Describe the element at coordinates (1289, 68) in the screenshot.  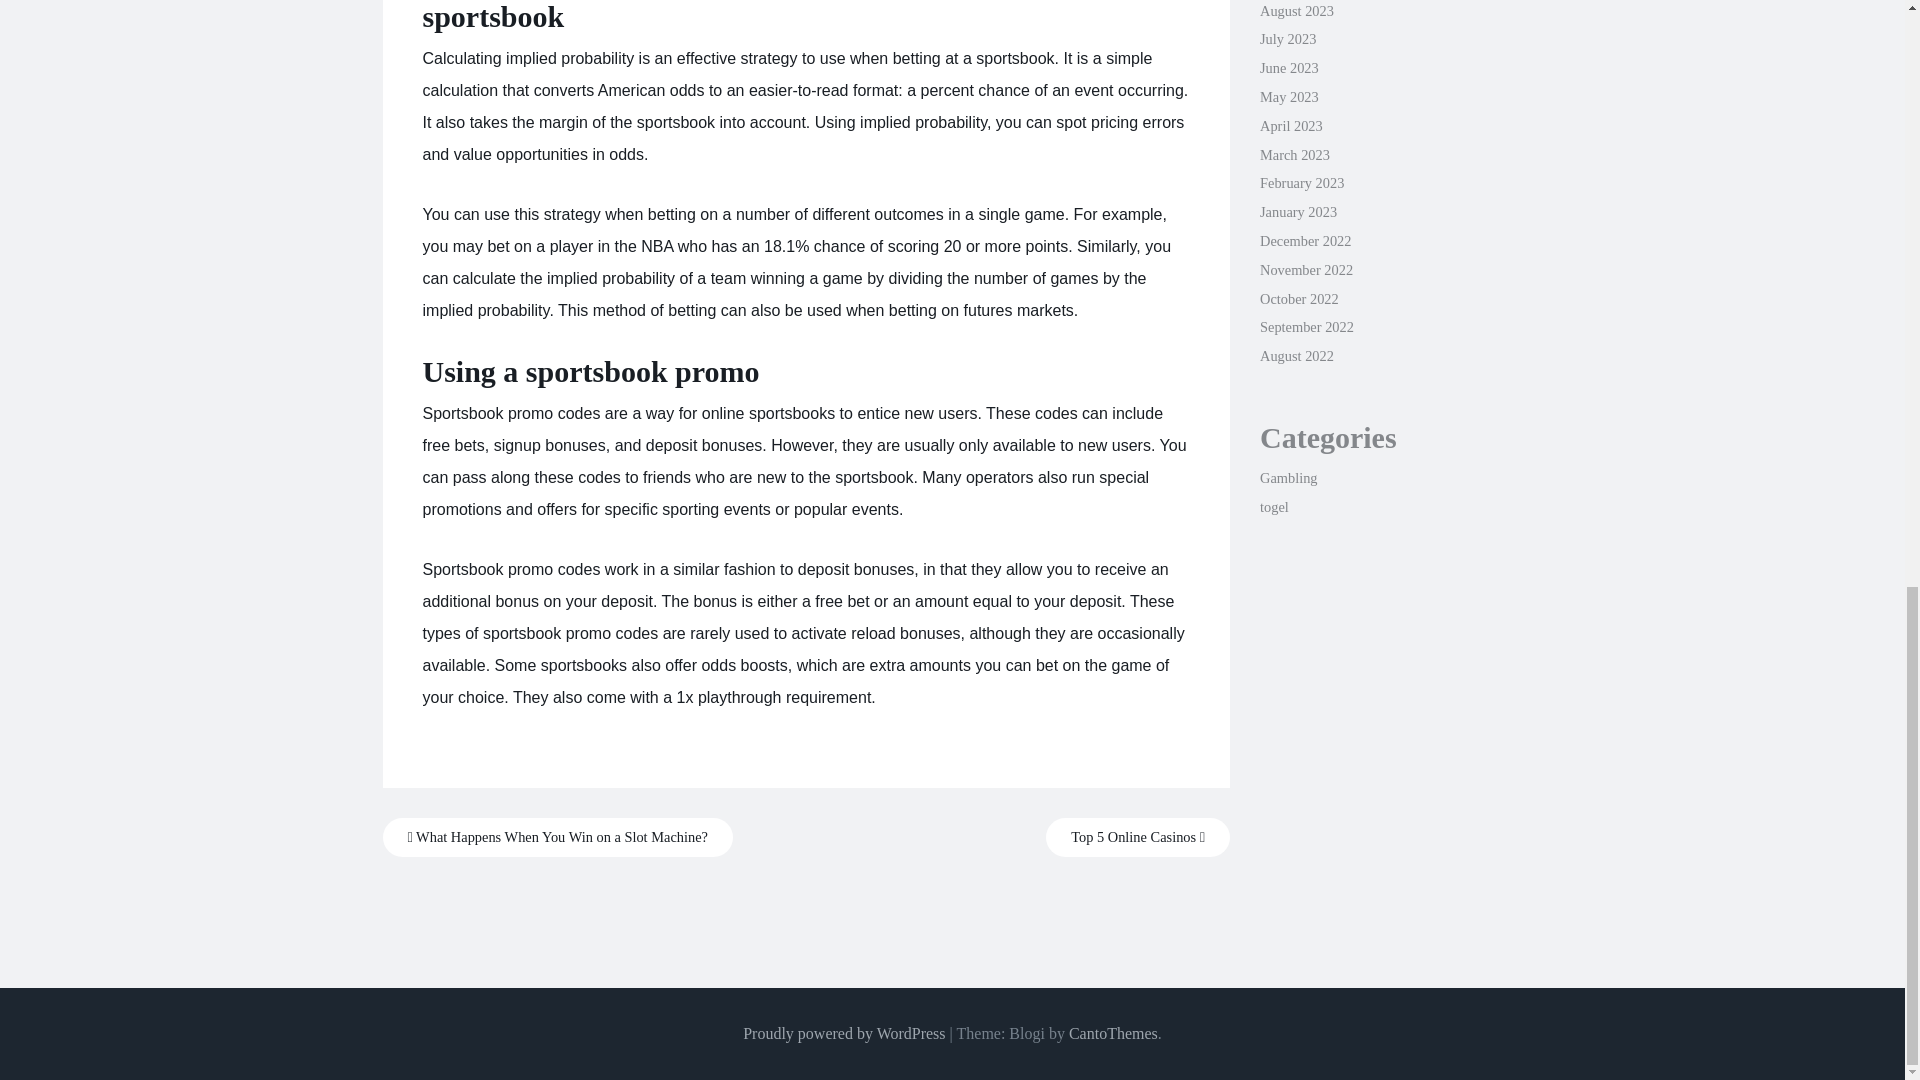
I see `June 2023` at that location.